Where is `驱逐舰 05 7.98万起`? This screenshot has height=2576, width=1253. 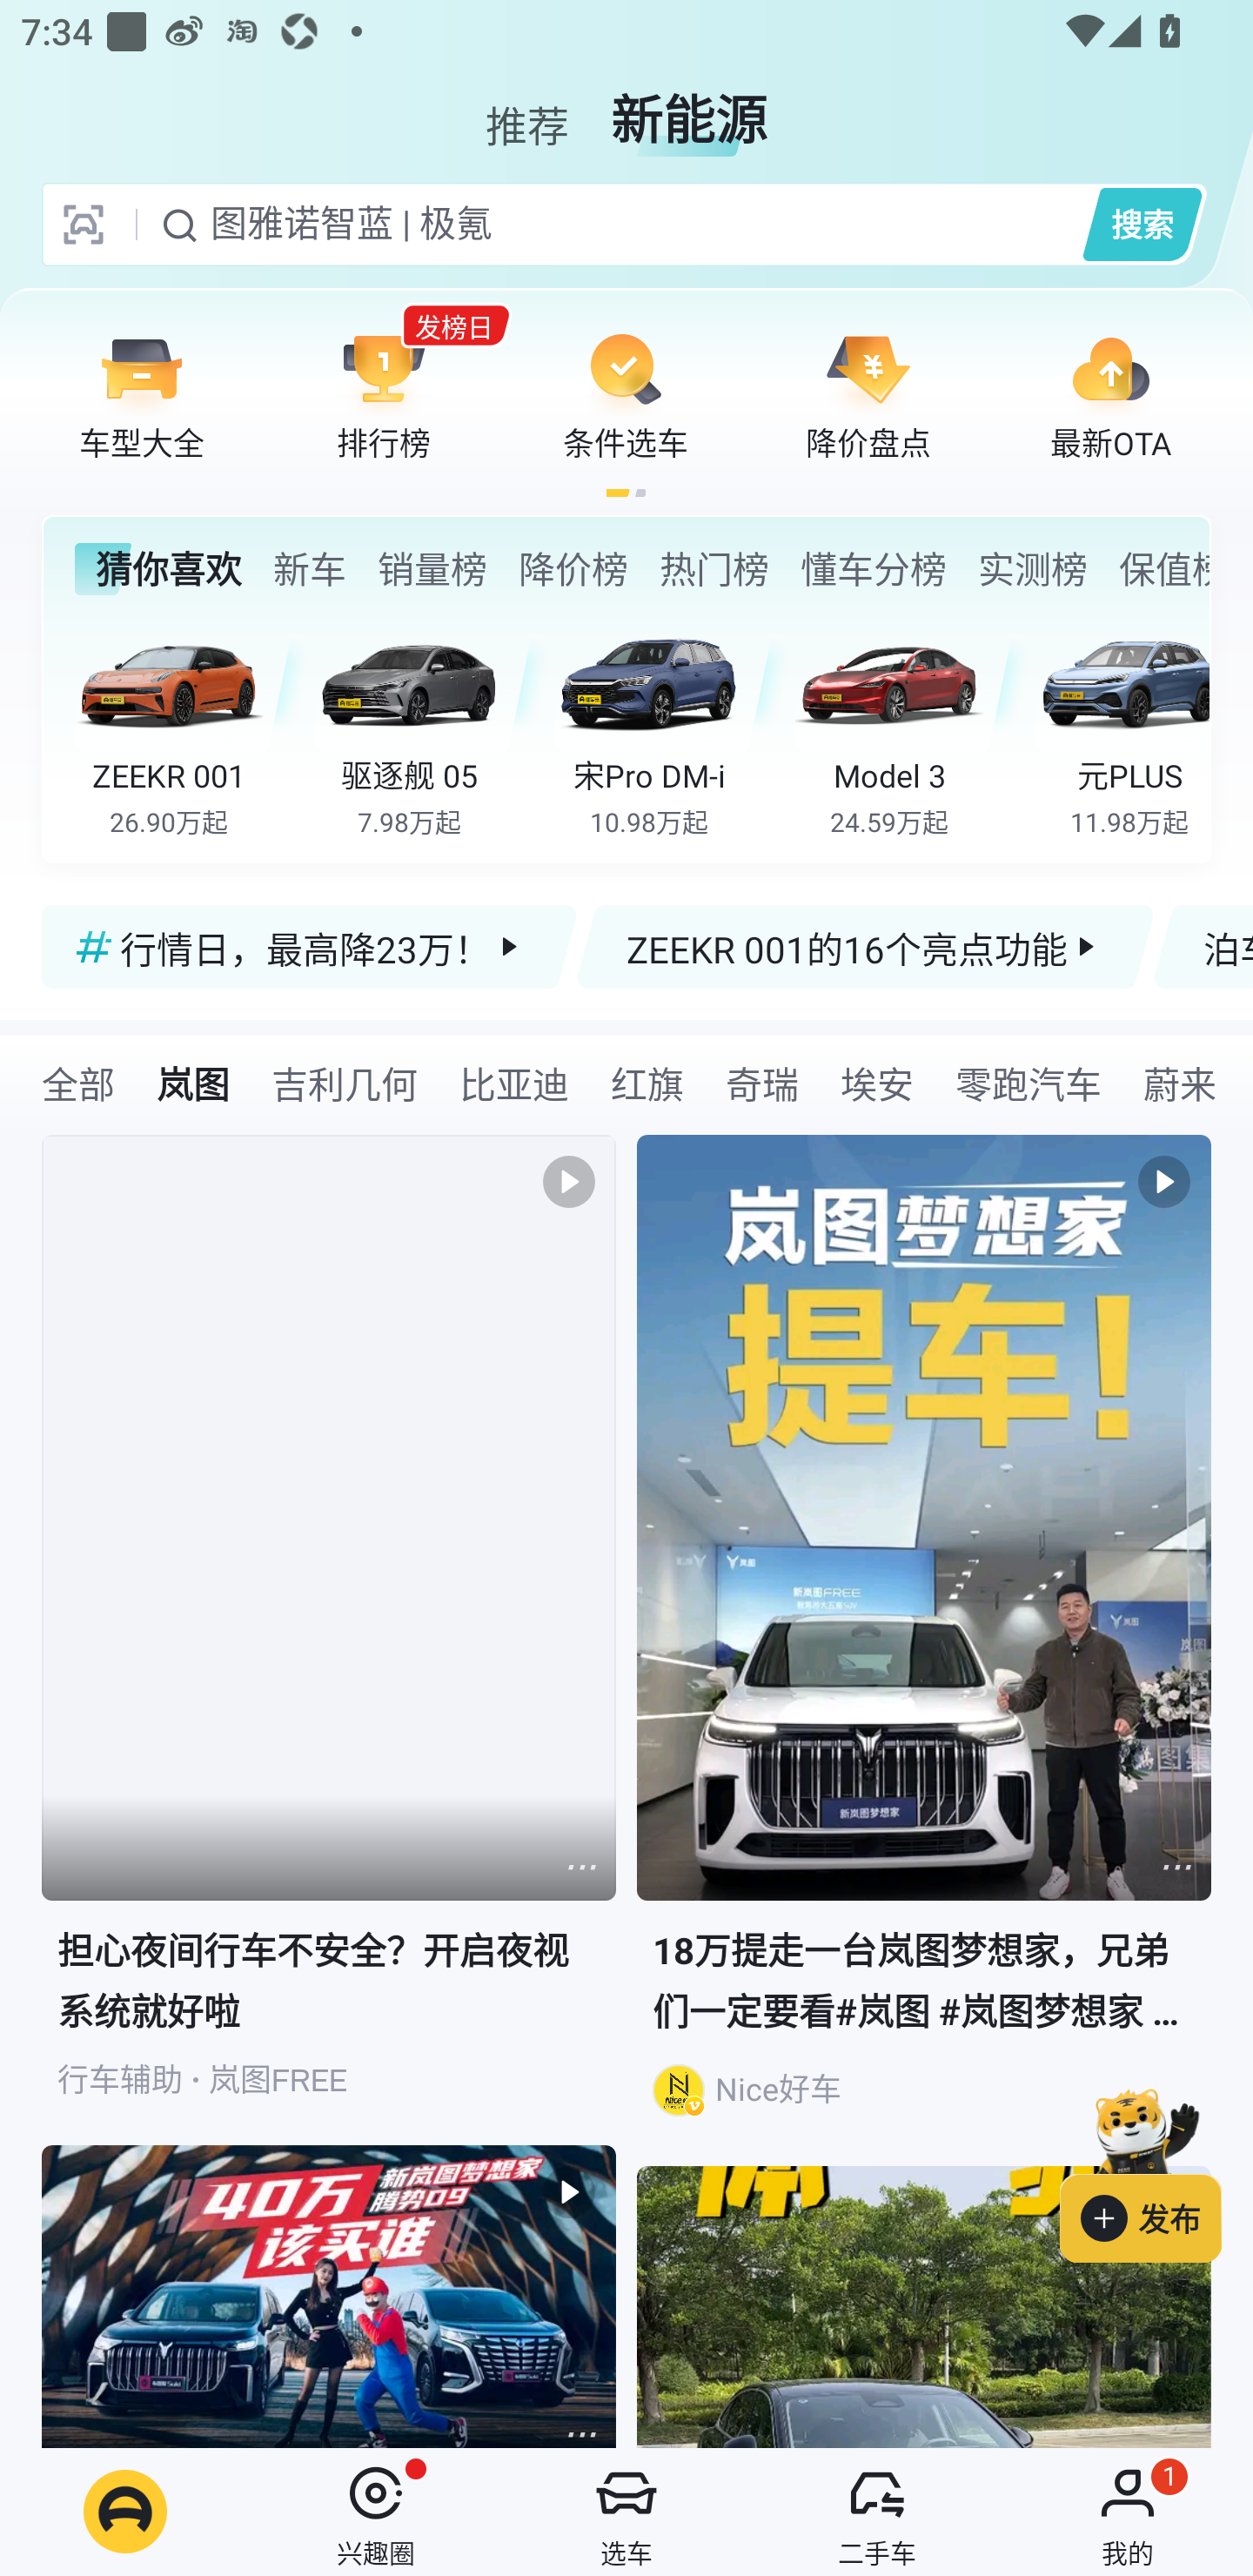
驱逐舰 05 7.98万起 is located at coordinates (430, 728).